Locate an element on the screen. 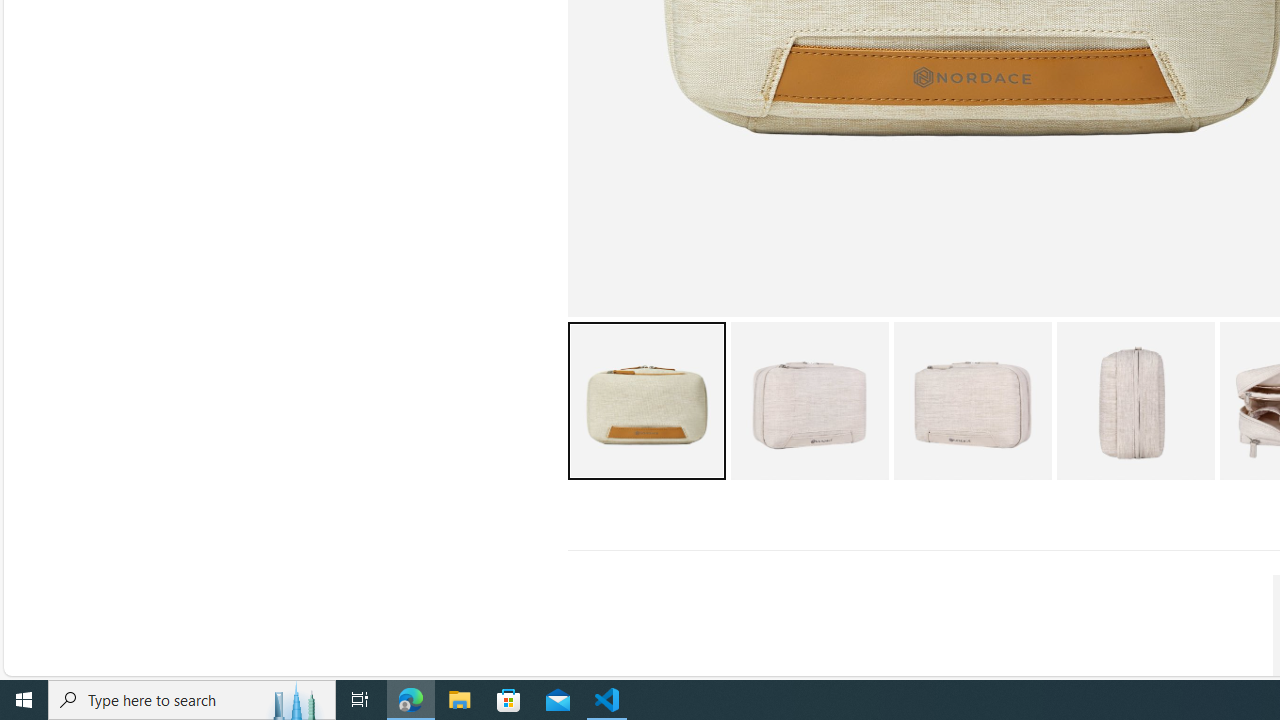  Trousse de Toilette Nordace Siena Pro is located at coordinates (1135, 400).